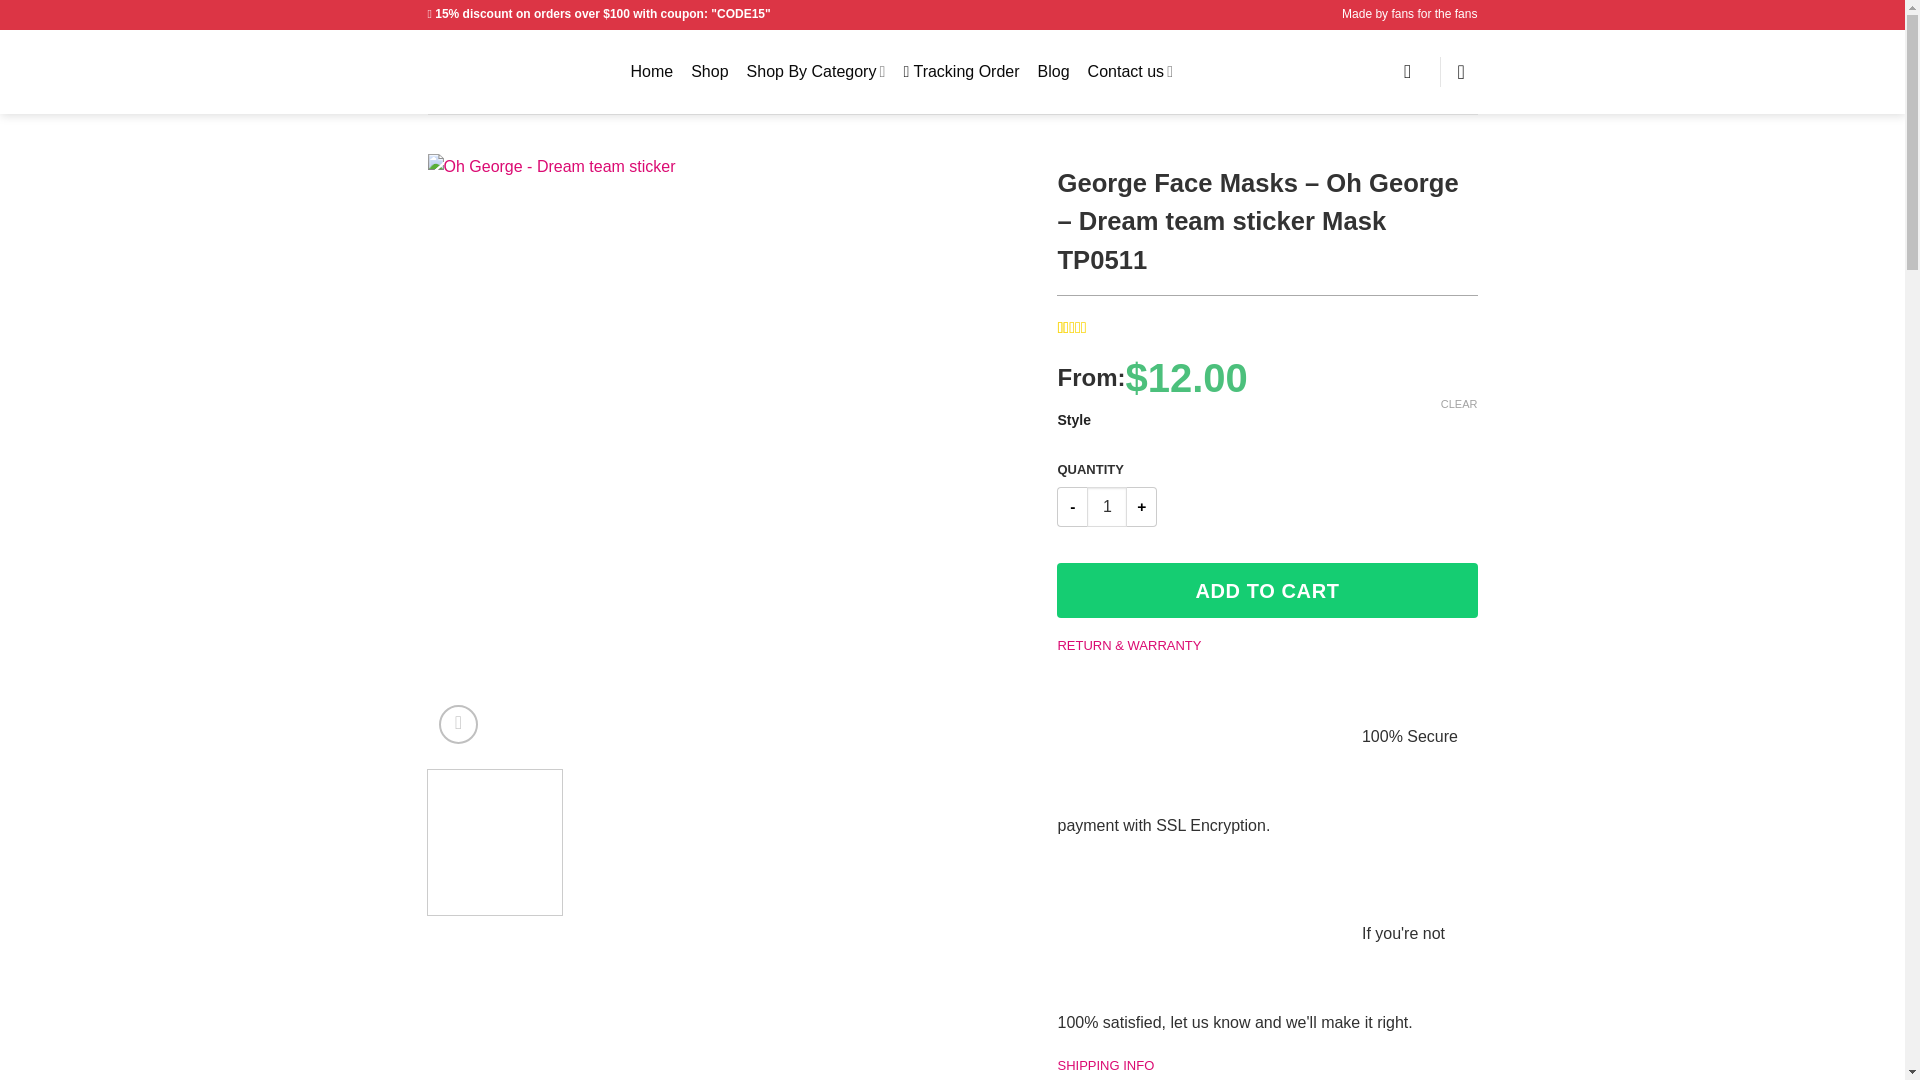 This screenshot has height=1080, width=1920. I want to click on Home, so click(651, 72).